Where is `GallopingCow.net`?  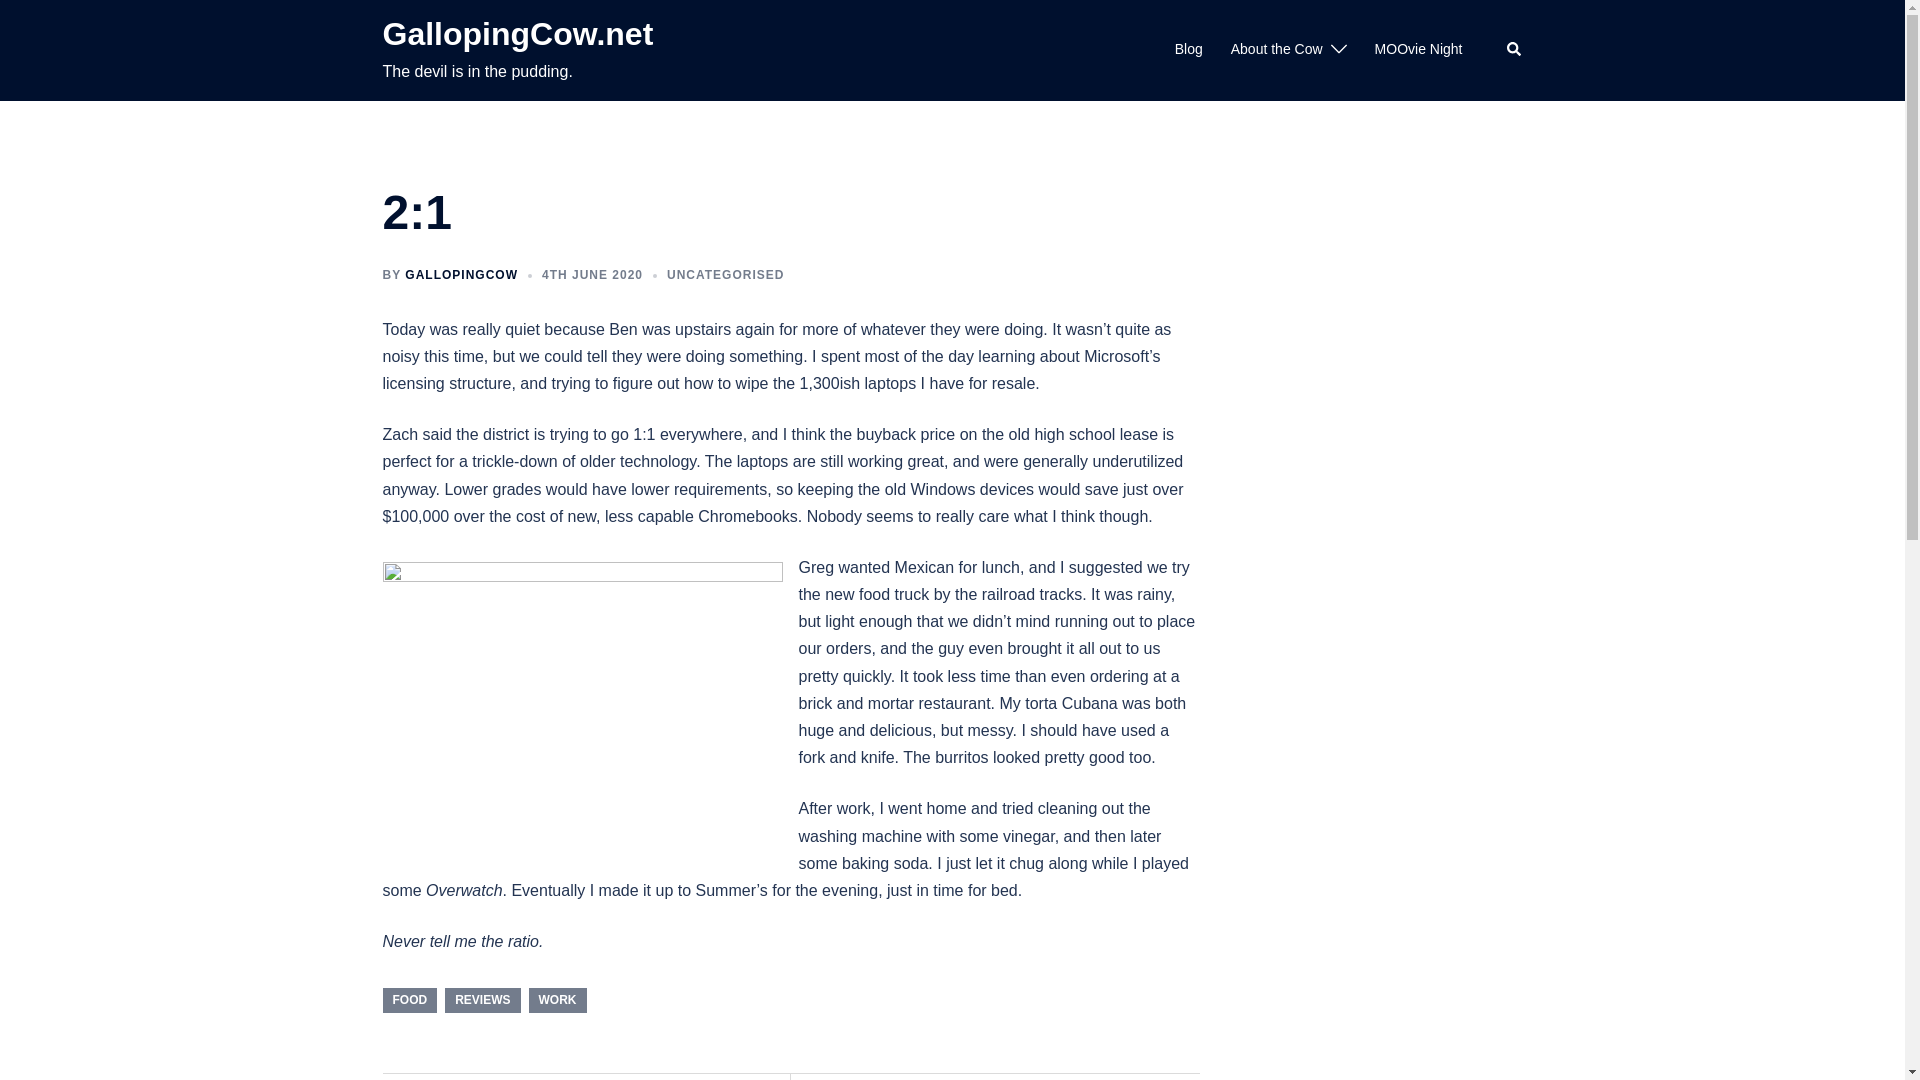 GallopingCow.net is located at coordinates (517, 34).